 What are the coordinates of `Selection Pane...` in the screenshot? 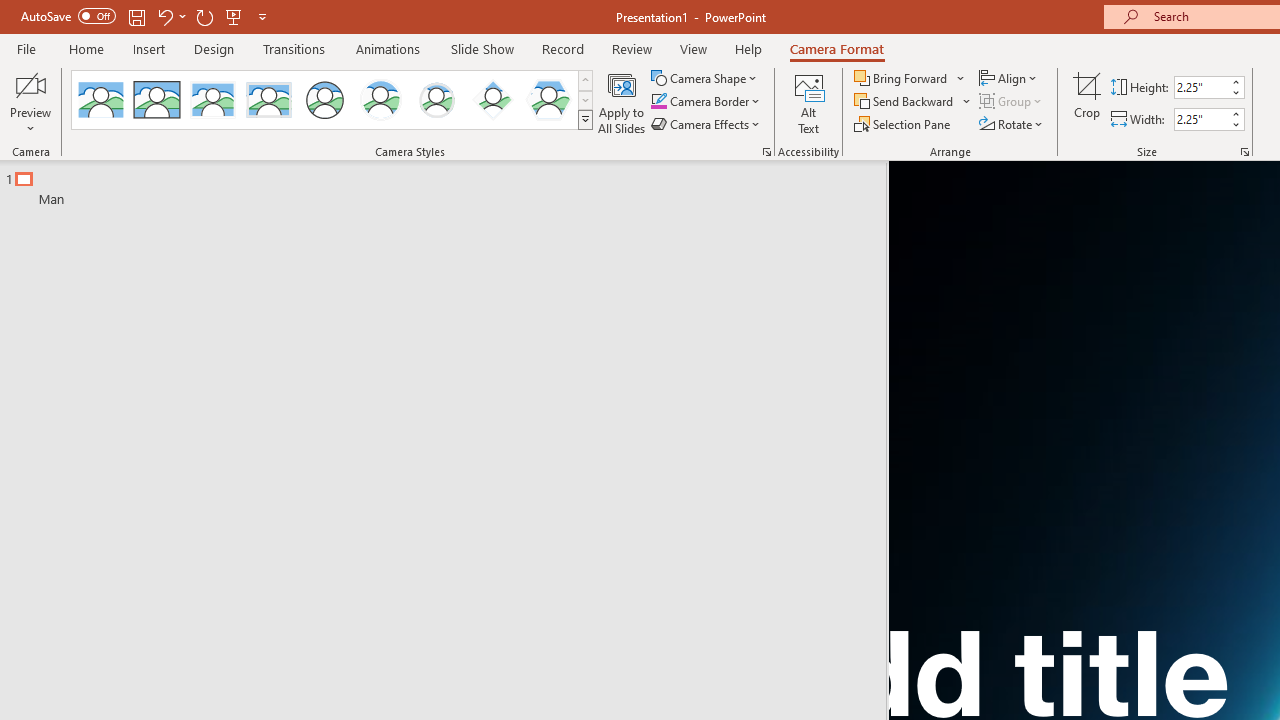 It's located at (904, 124).